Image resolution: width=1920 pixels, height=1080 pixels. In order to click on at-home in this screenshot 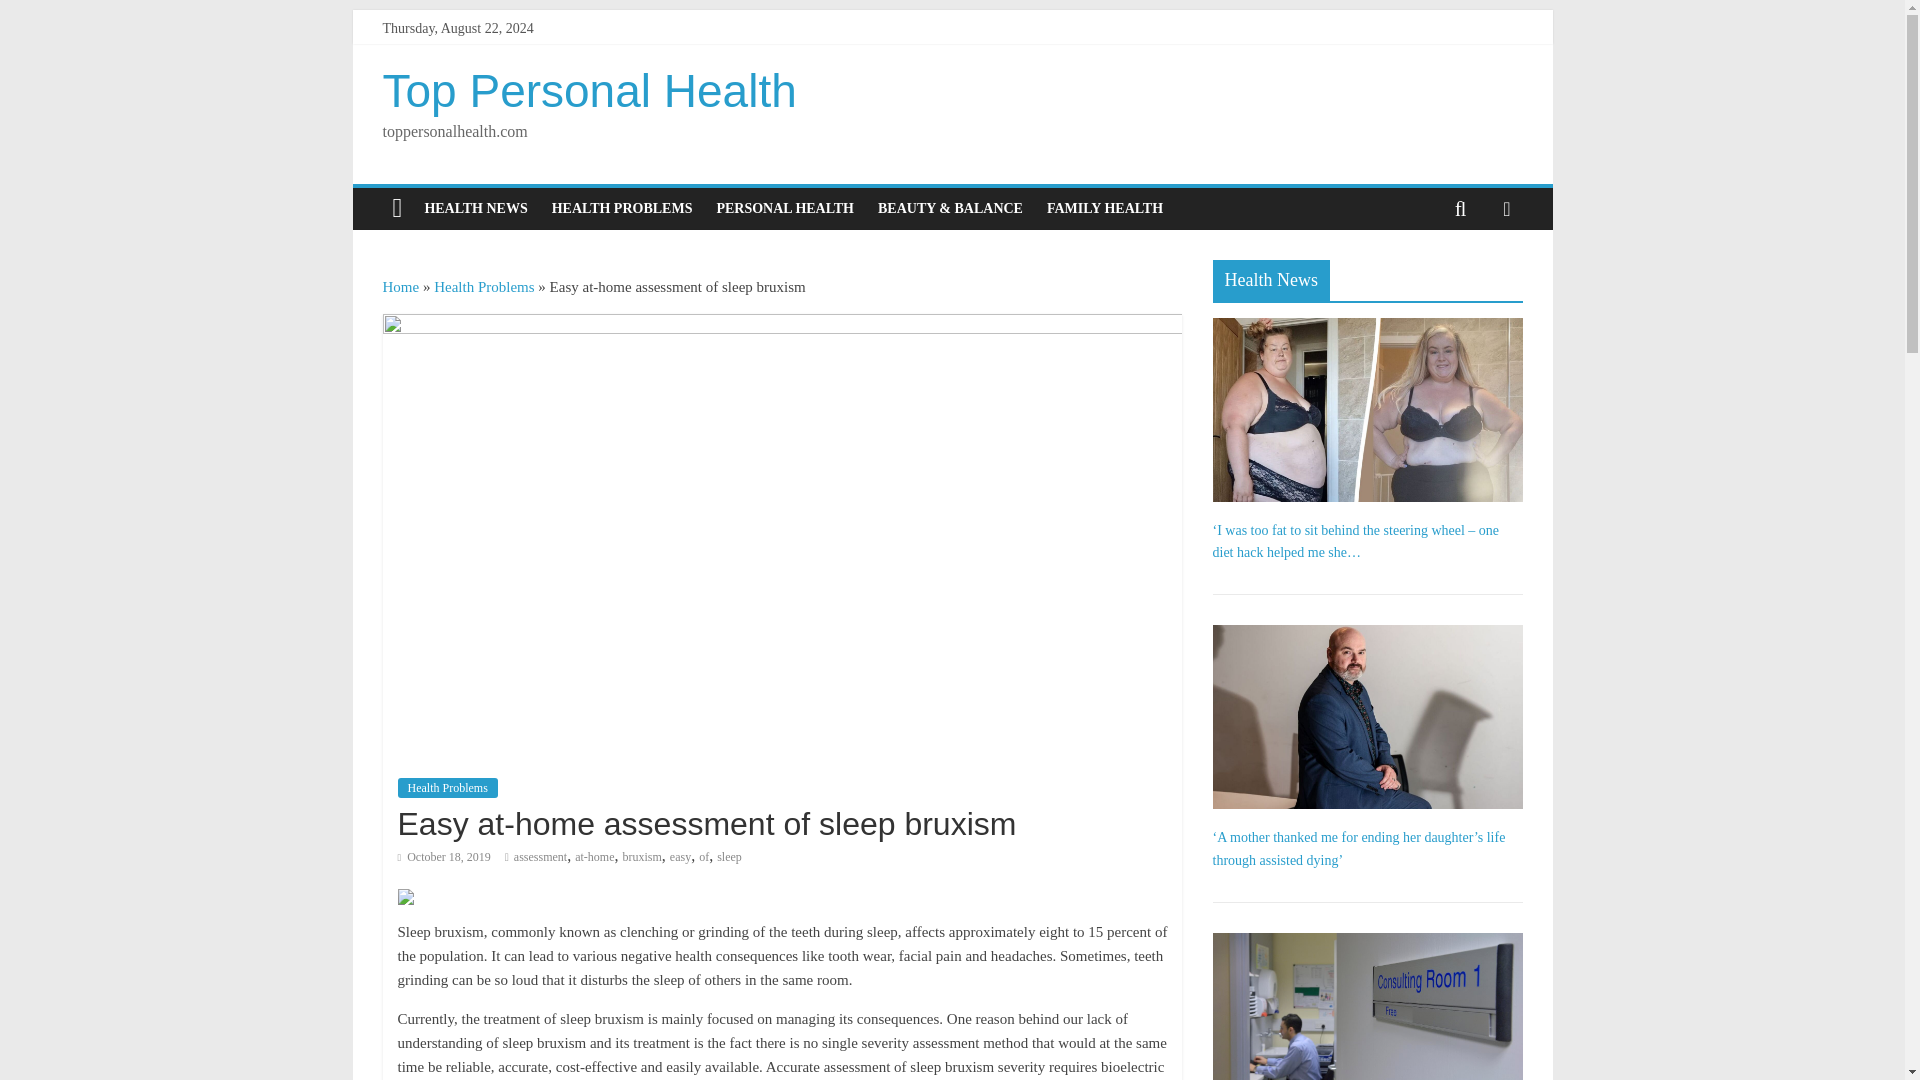, I will do `click(594, 856)`.